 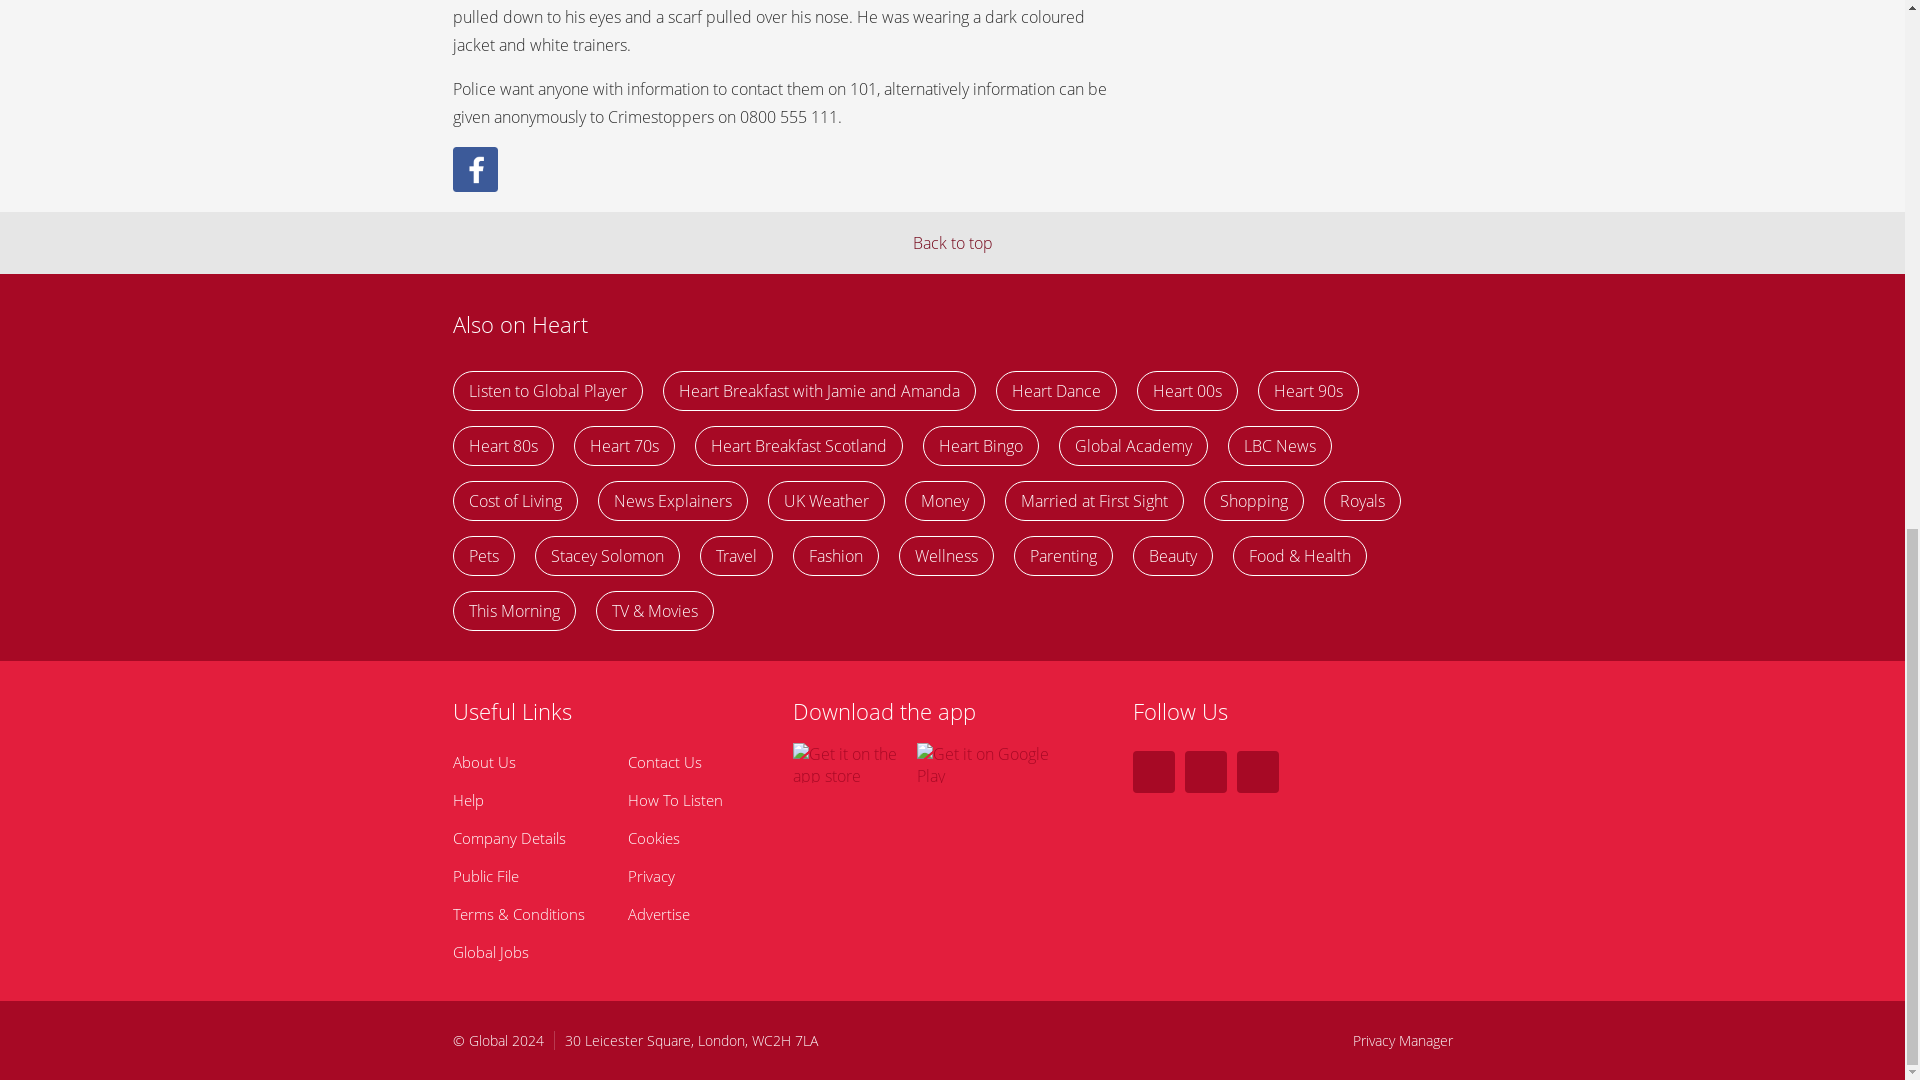 What do you see at coordinates (952, 242) in the screenshot?
I see `Back to top` at bounding box center [952, 242].